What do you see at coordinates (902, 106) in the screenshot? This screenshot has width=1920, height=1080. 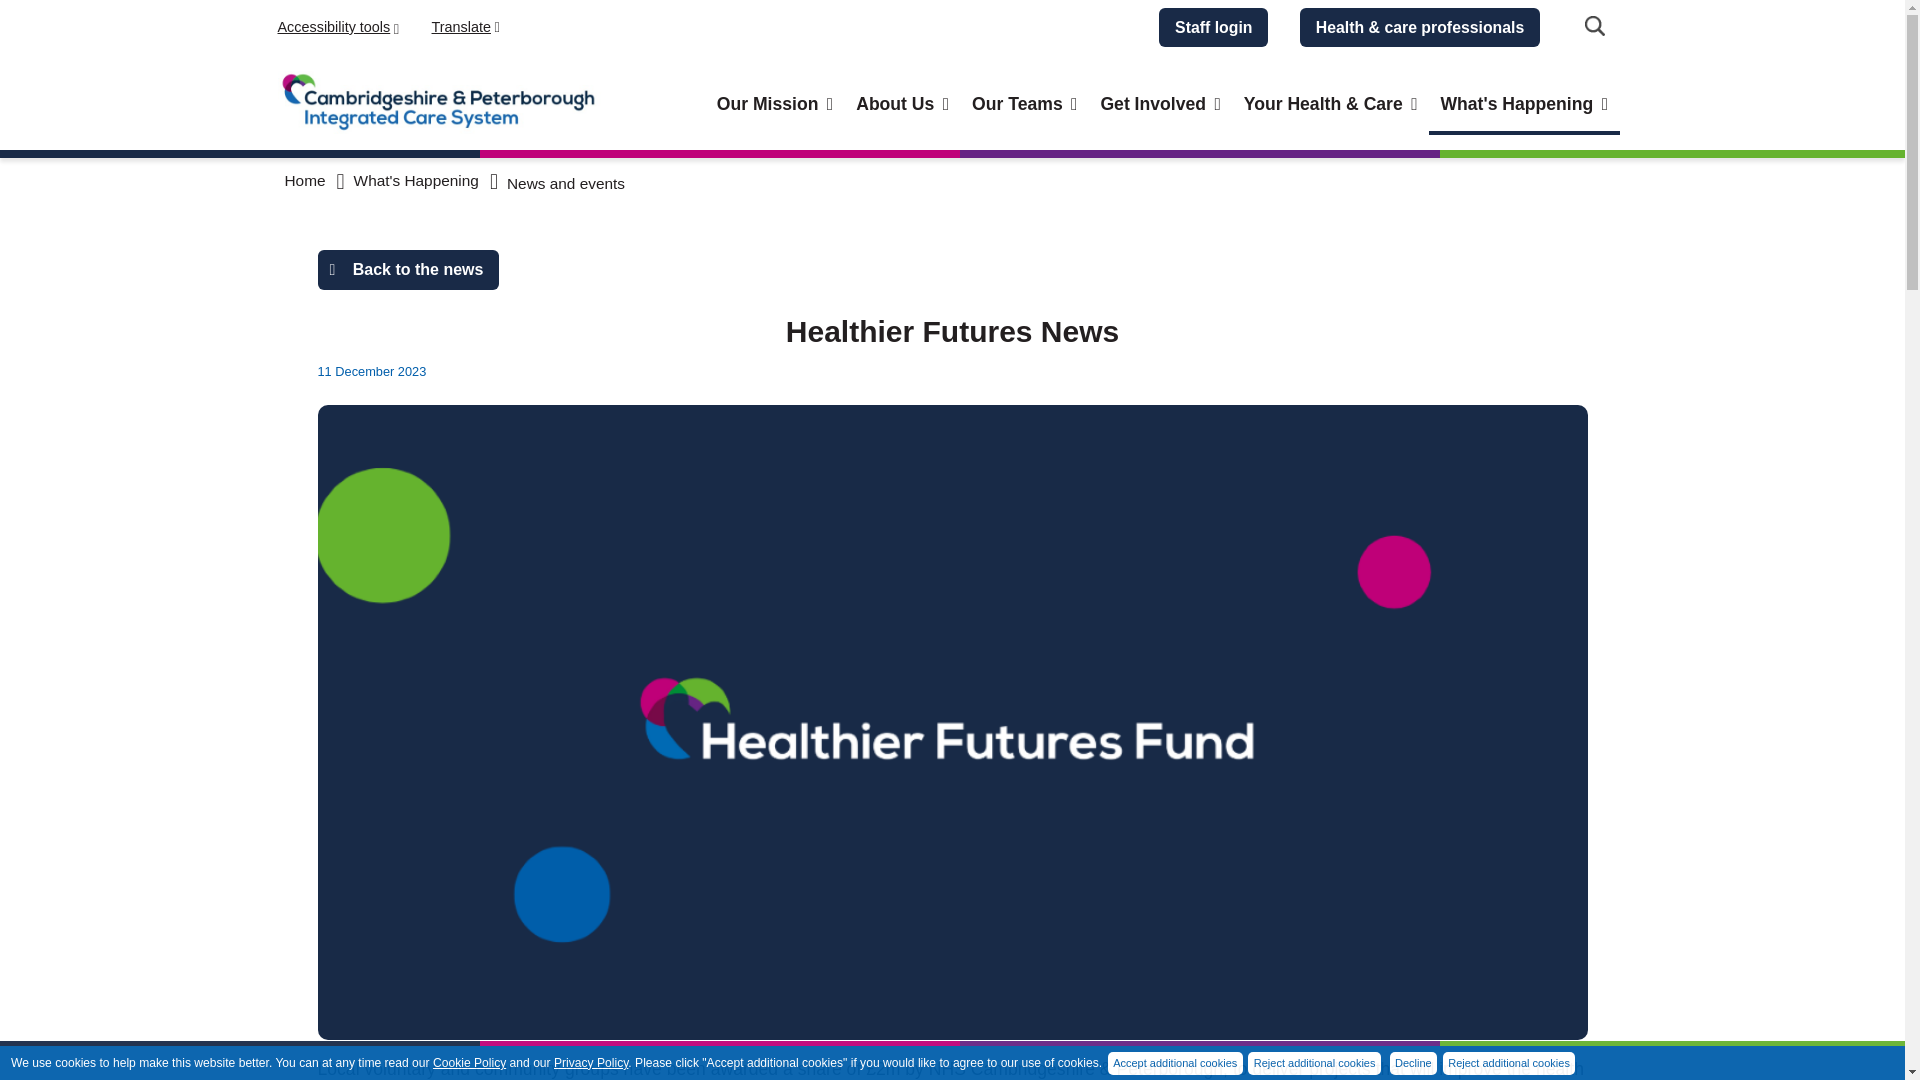 I see `About Us` at bounding box center [902, 106].